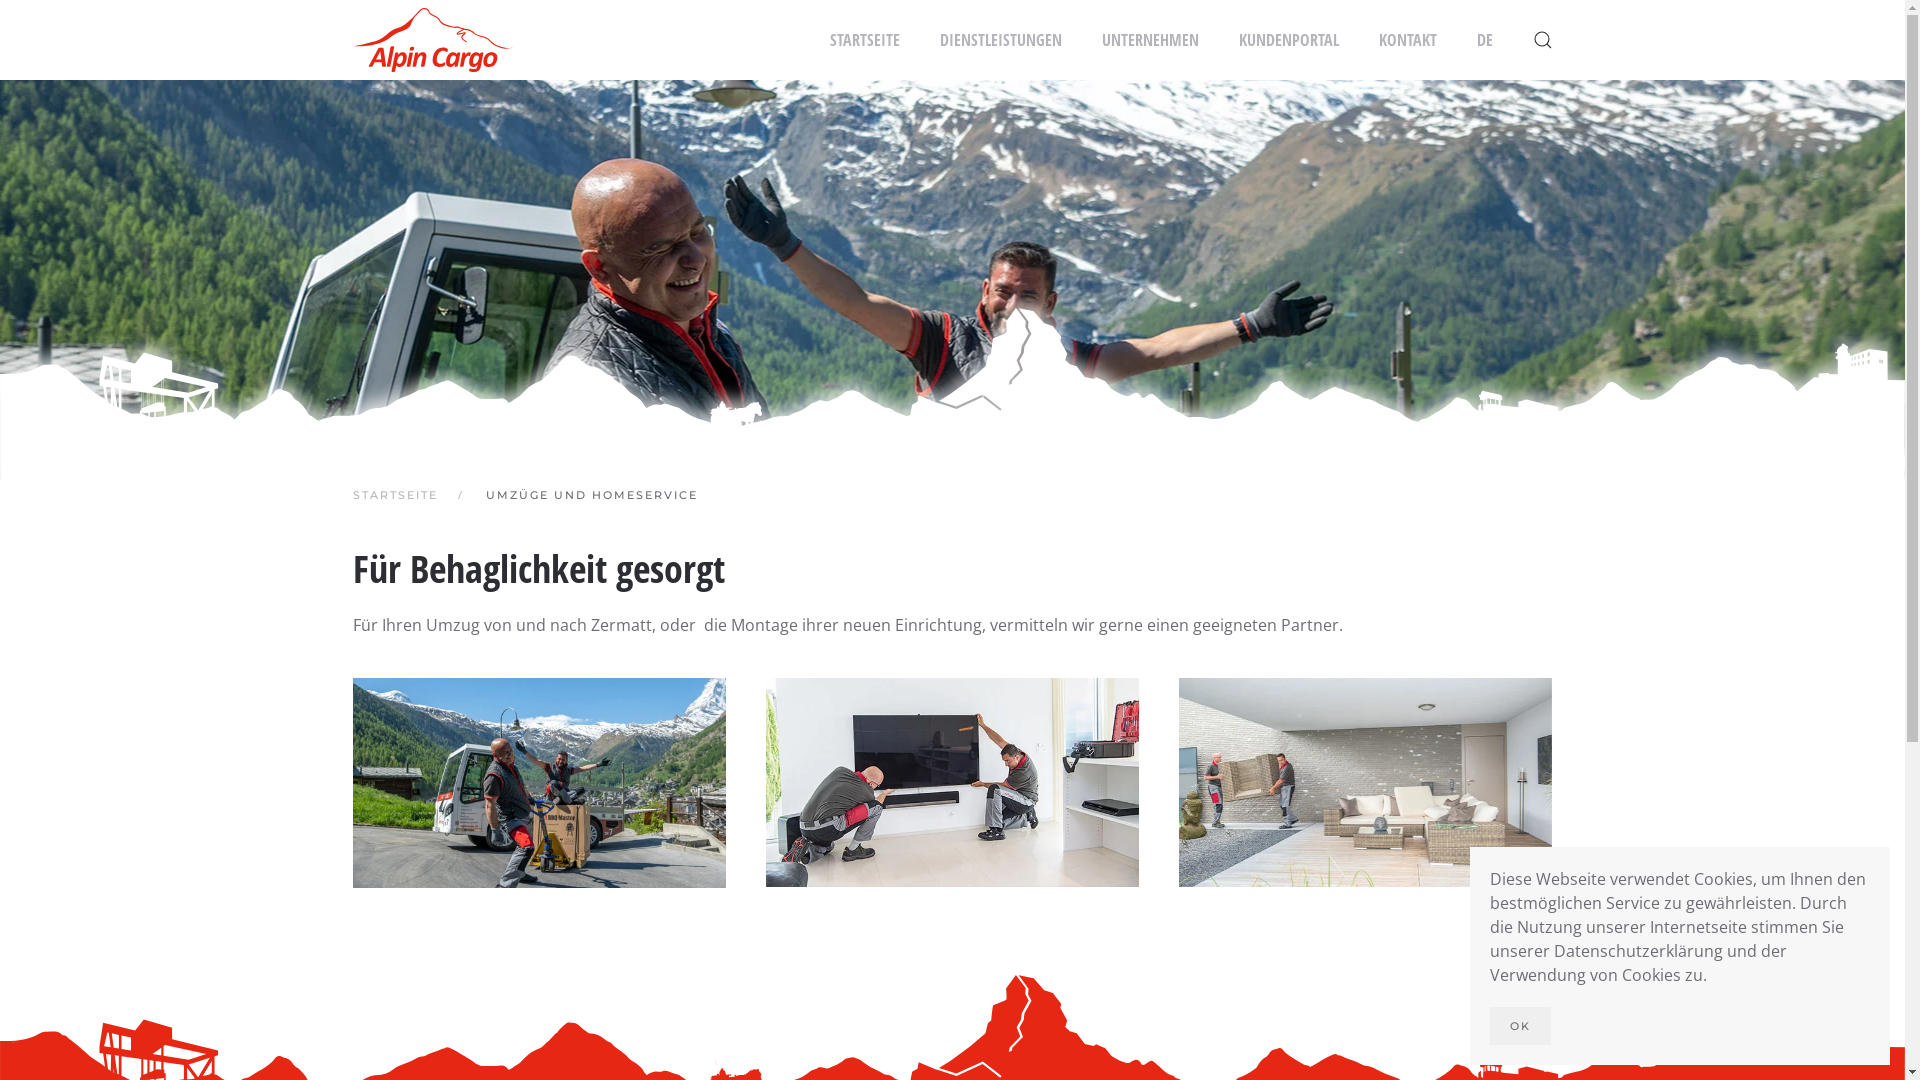 The width and height of the screenshot is (1920, 1080). What do you see at coordinates (1520, 1026) in the screenshot?
I see `OK` at bounding box center [1520, 1026].